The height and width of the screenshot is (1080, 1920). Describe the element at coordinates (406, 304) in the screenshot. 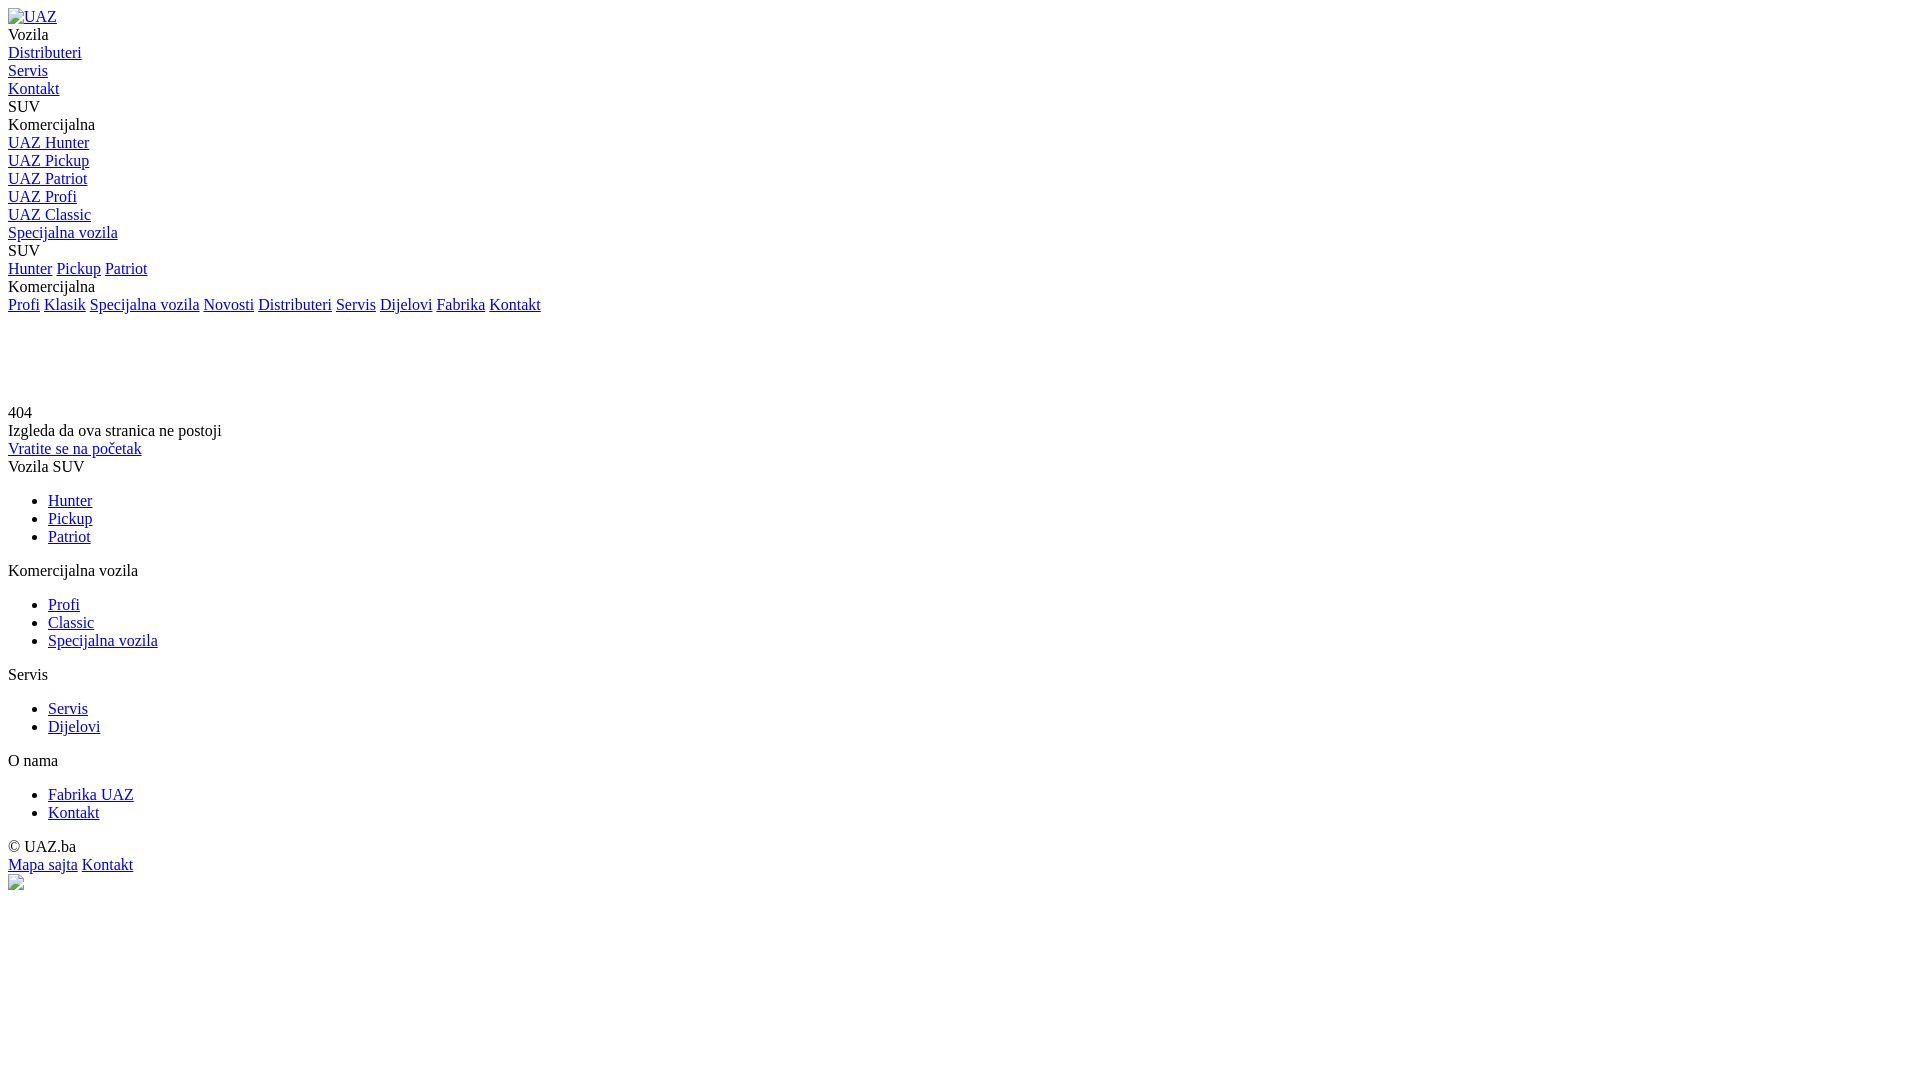

I see `Dijelovi` at that location.